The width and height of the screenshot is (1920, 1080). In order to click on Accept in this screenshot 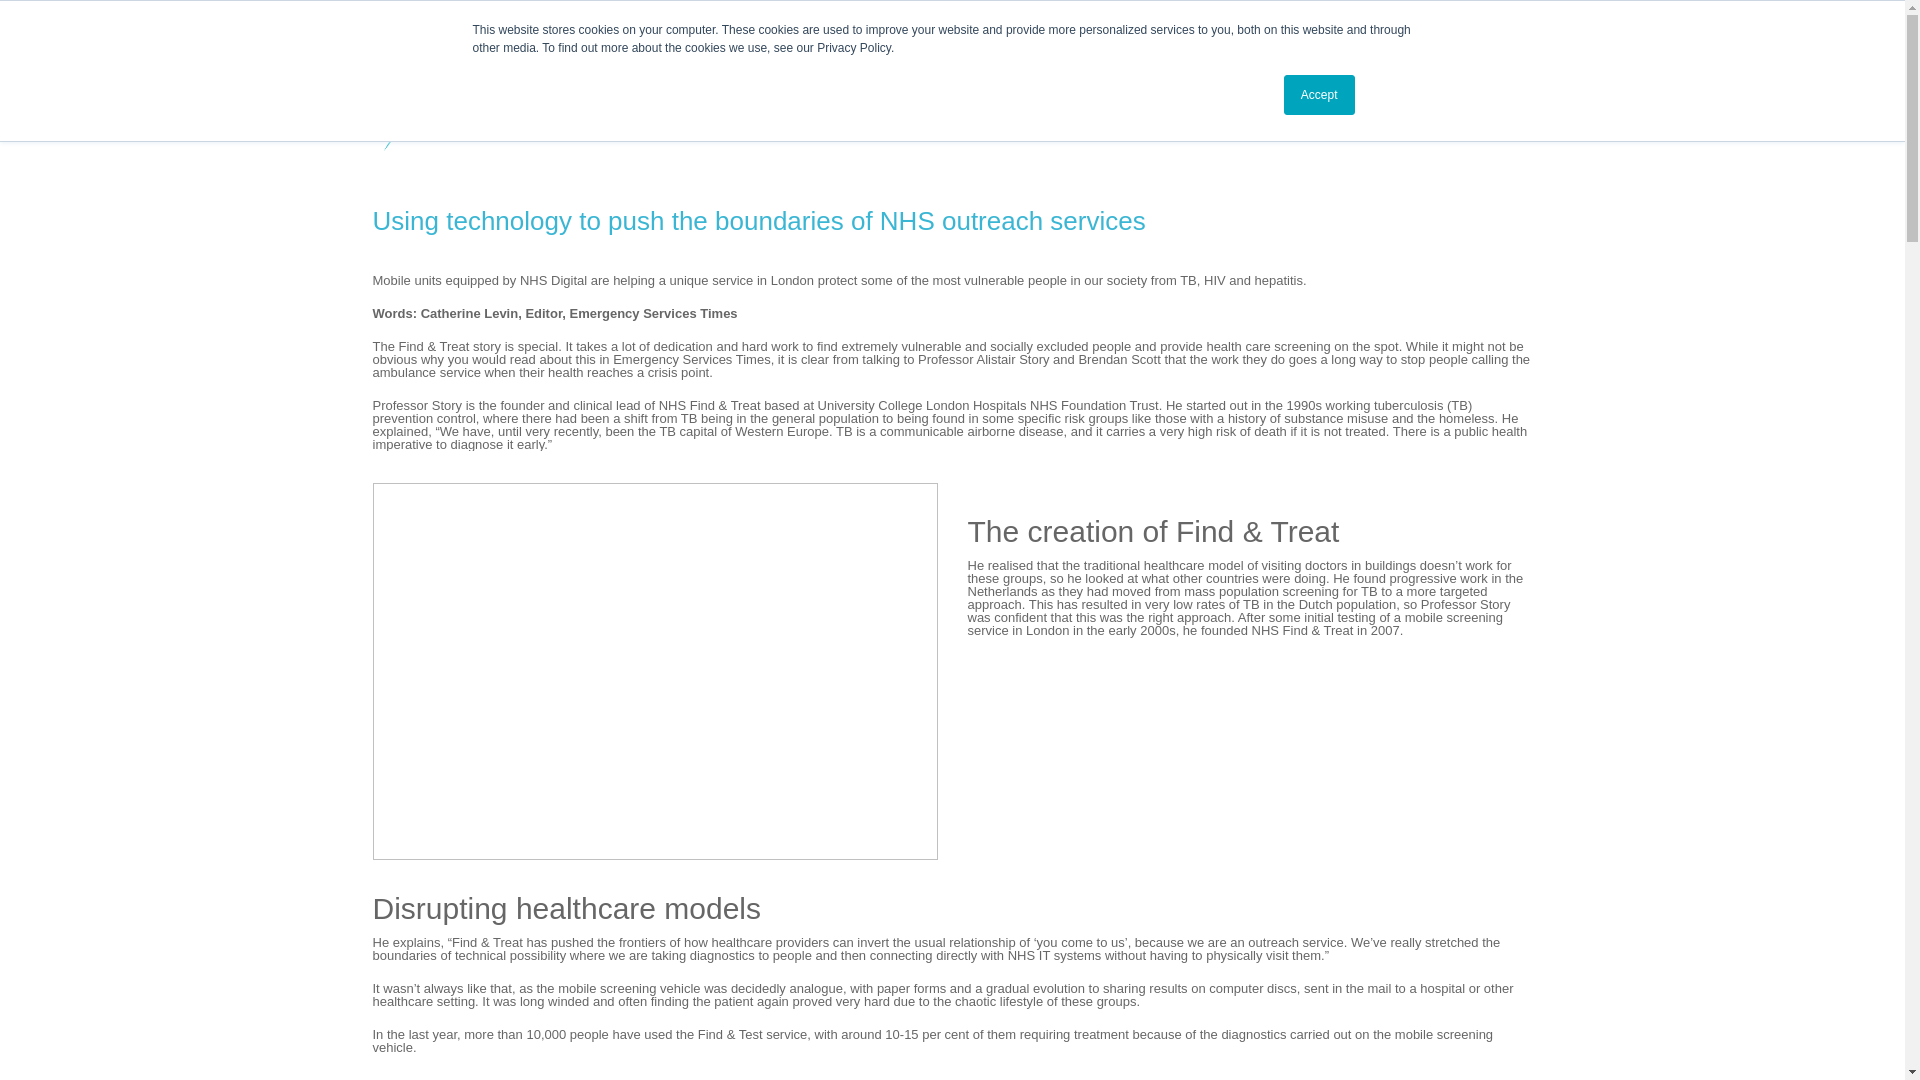, I will do `click(1320, 94)`.